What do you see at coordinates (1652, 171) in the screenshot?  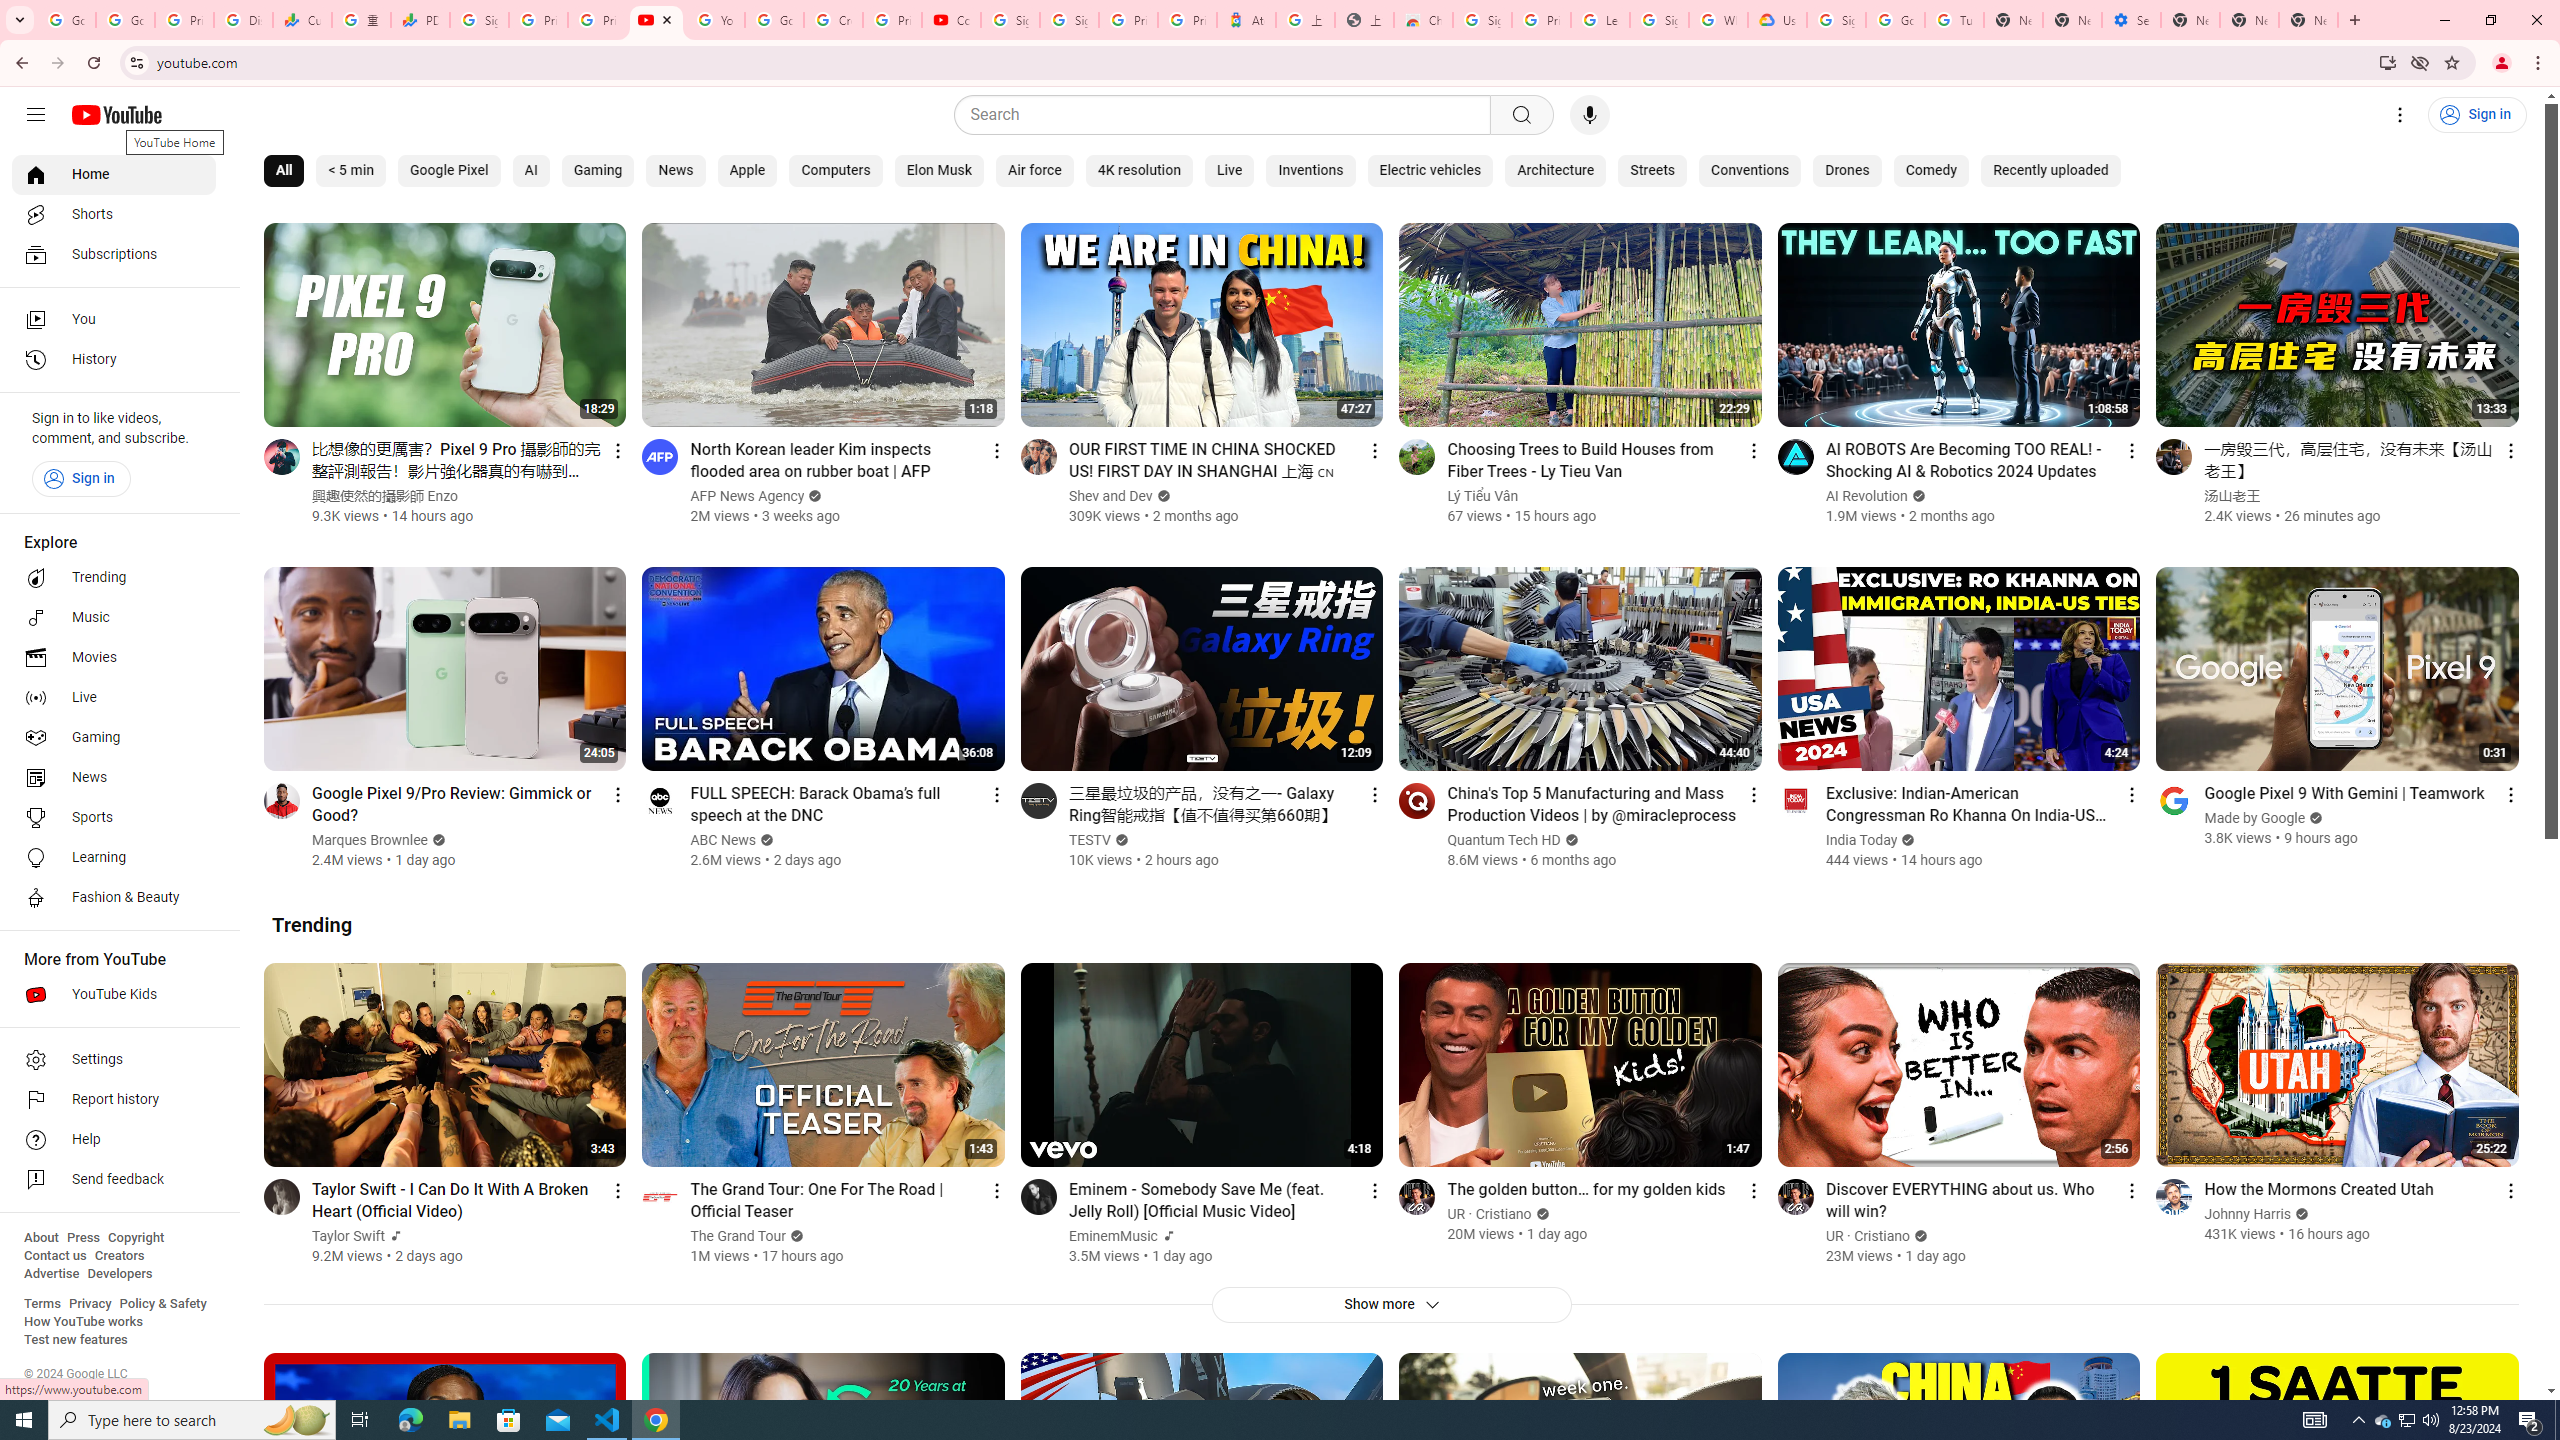 I see `Streets` at bounding box center [1652, 171].